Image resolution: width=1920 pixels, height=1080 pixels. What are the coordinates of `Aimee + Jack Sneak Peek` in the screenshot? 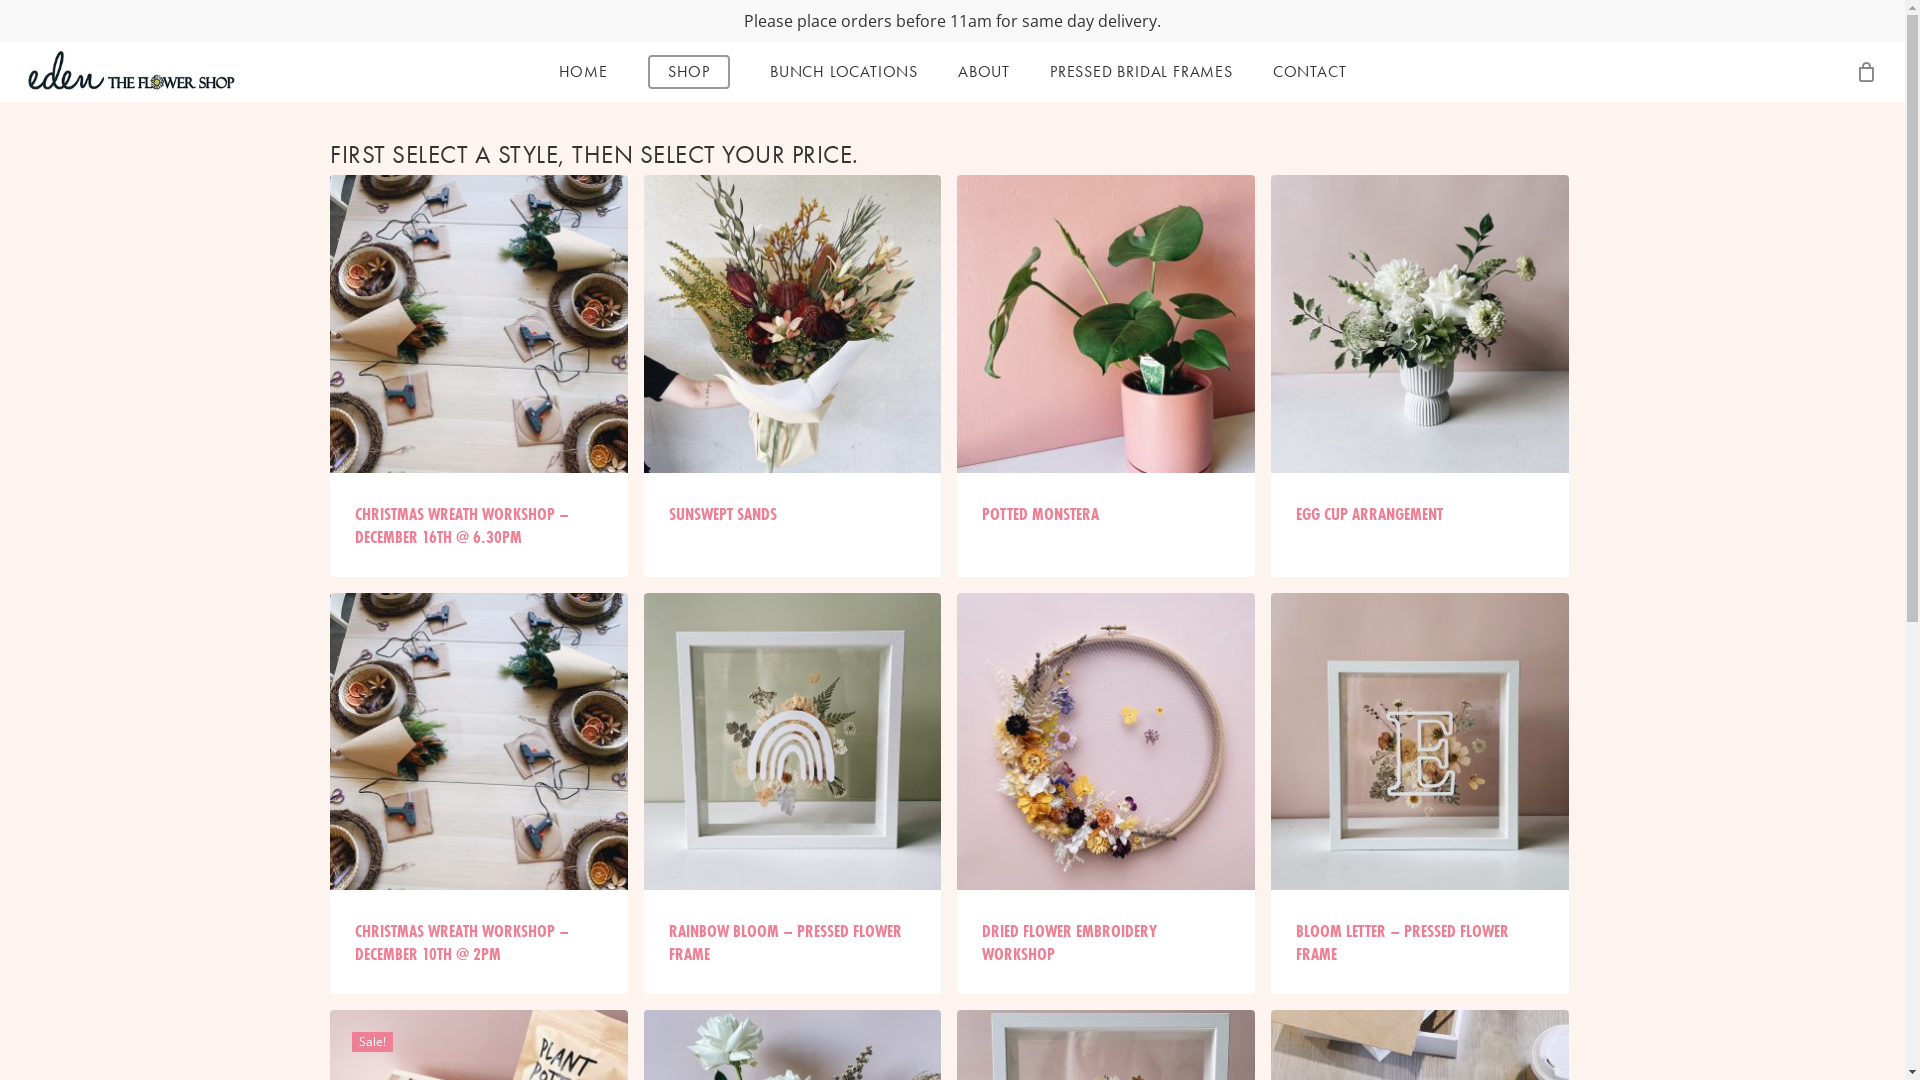 It's located at (716, 852).